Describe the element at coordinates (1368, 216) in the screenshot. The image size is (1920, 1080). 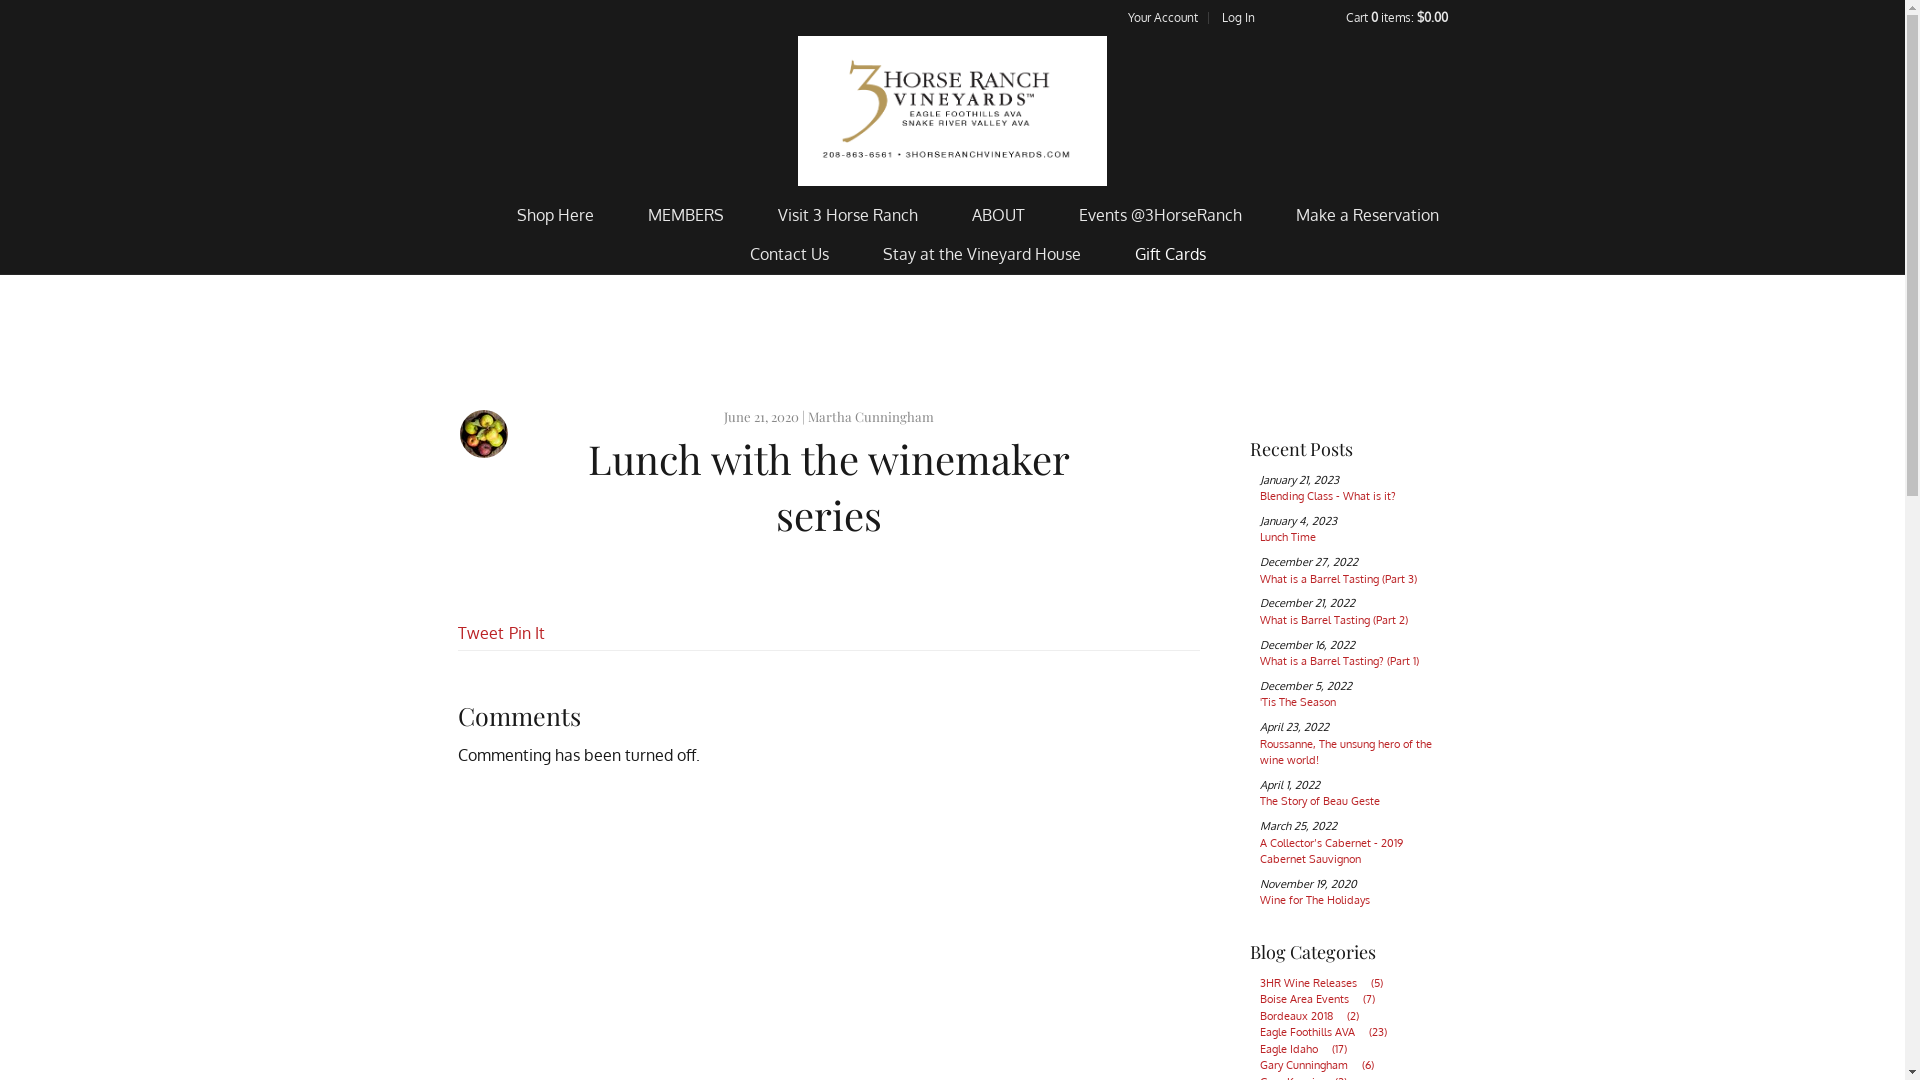
I see `Make a Reservation` at that location.